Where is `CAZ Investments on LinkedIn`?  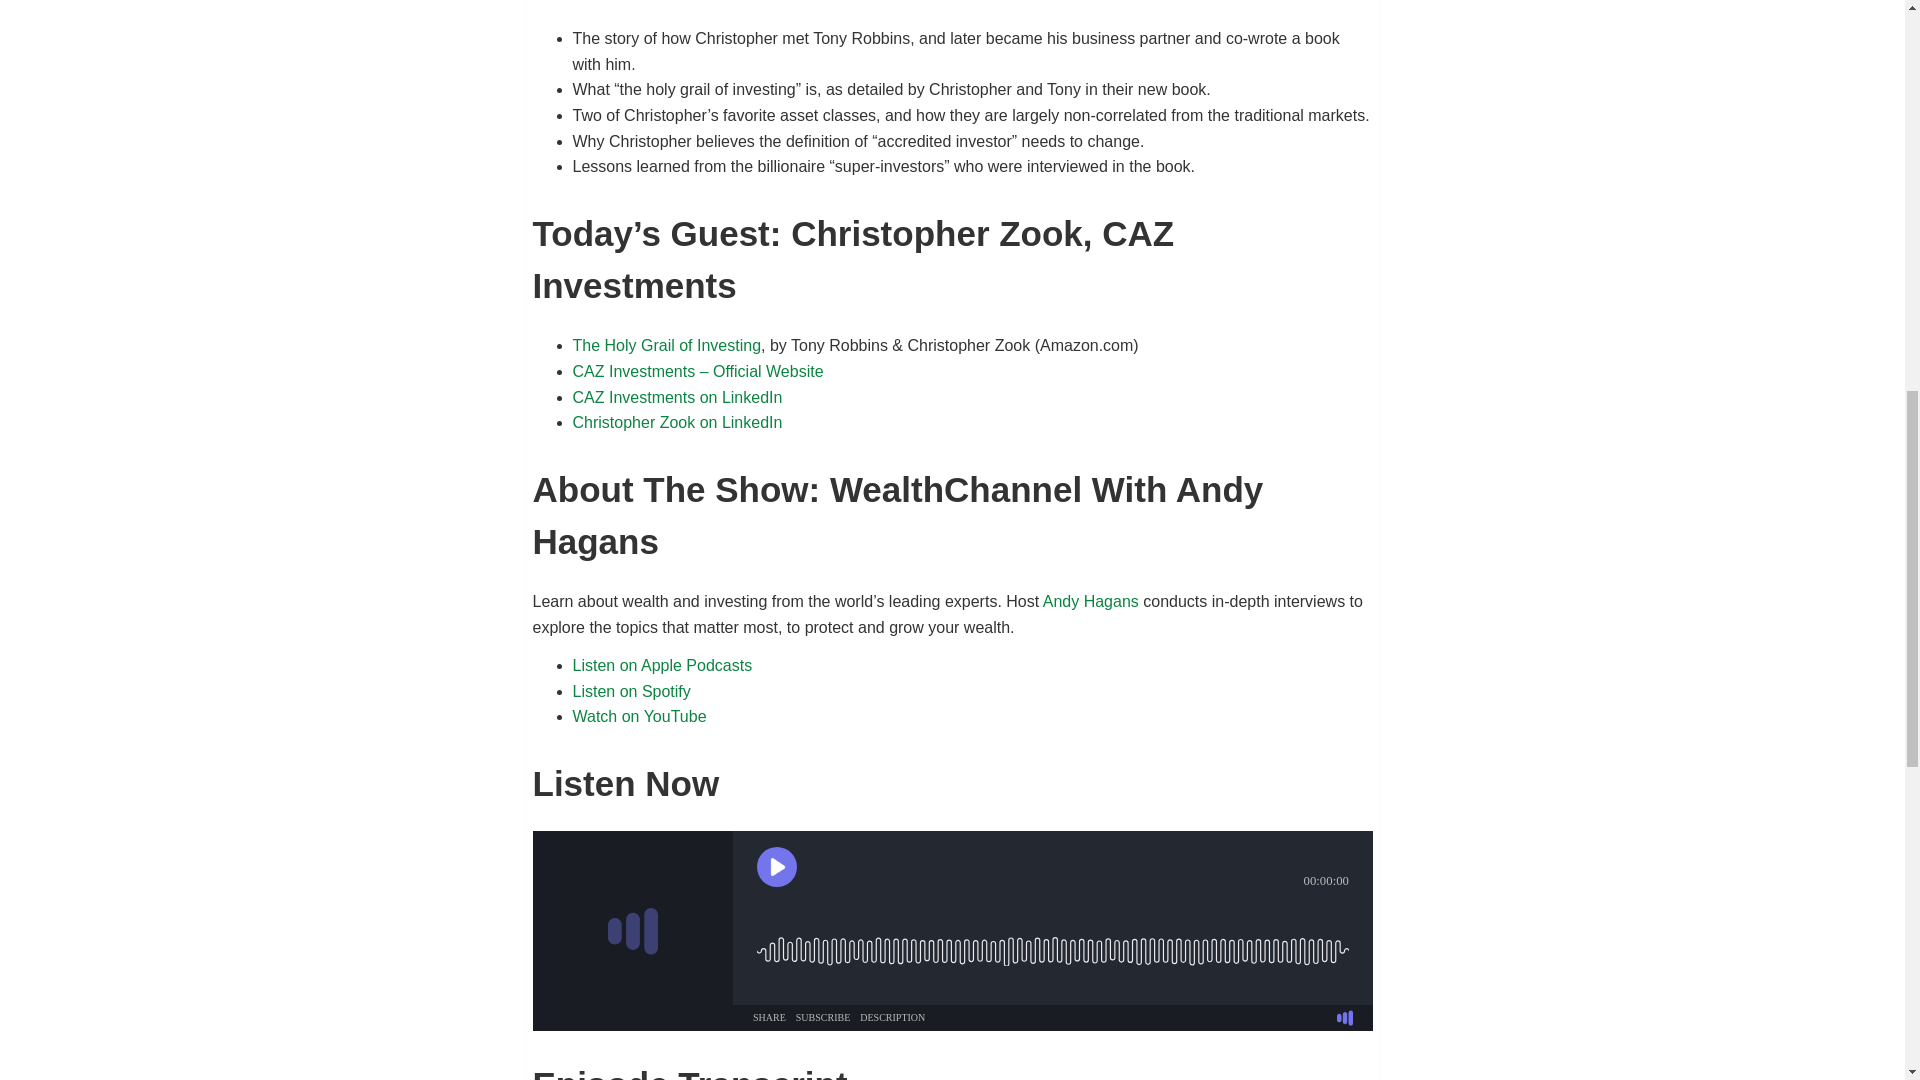 CAZ Investments on LinkedIn is located at coordinates (676, 397).